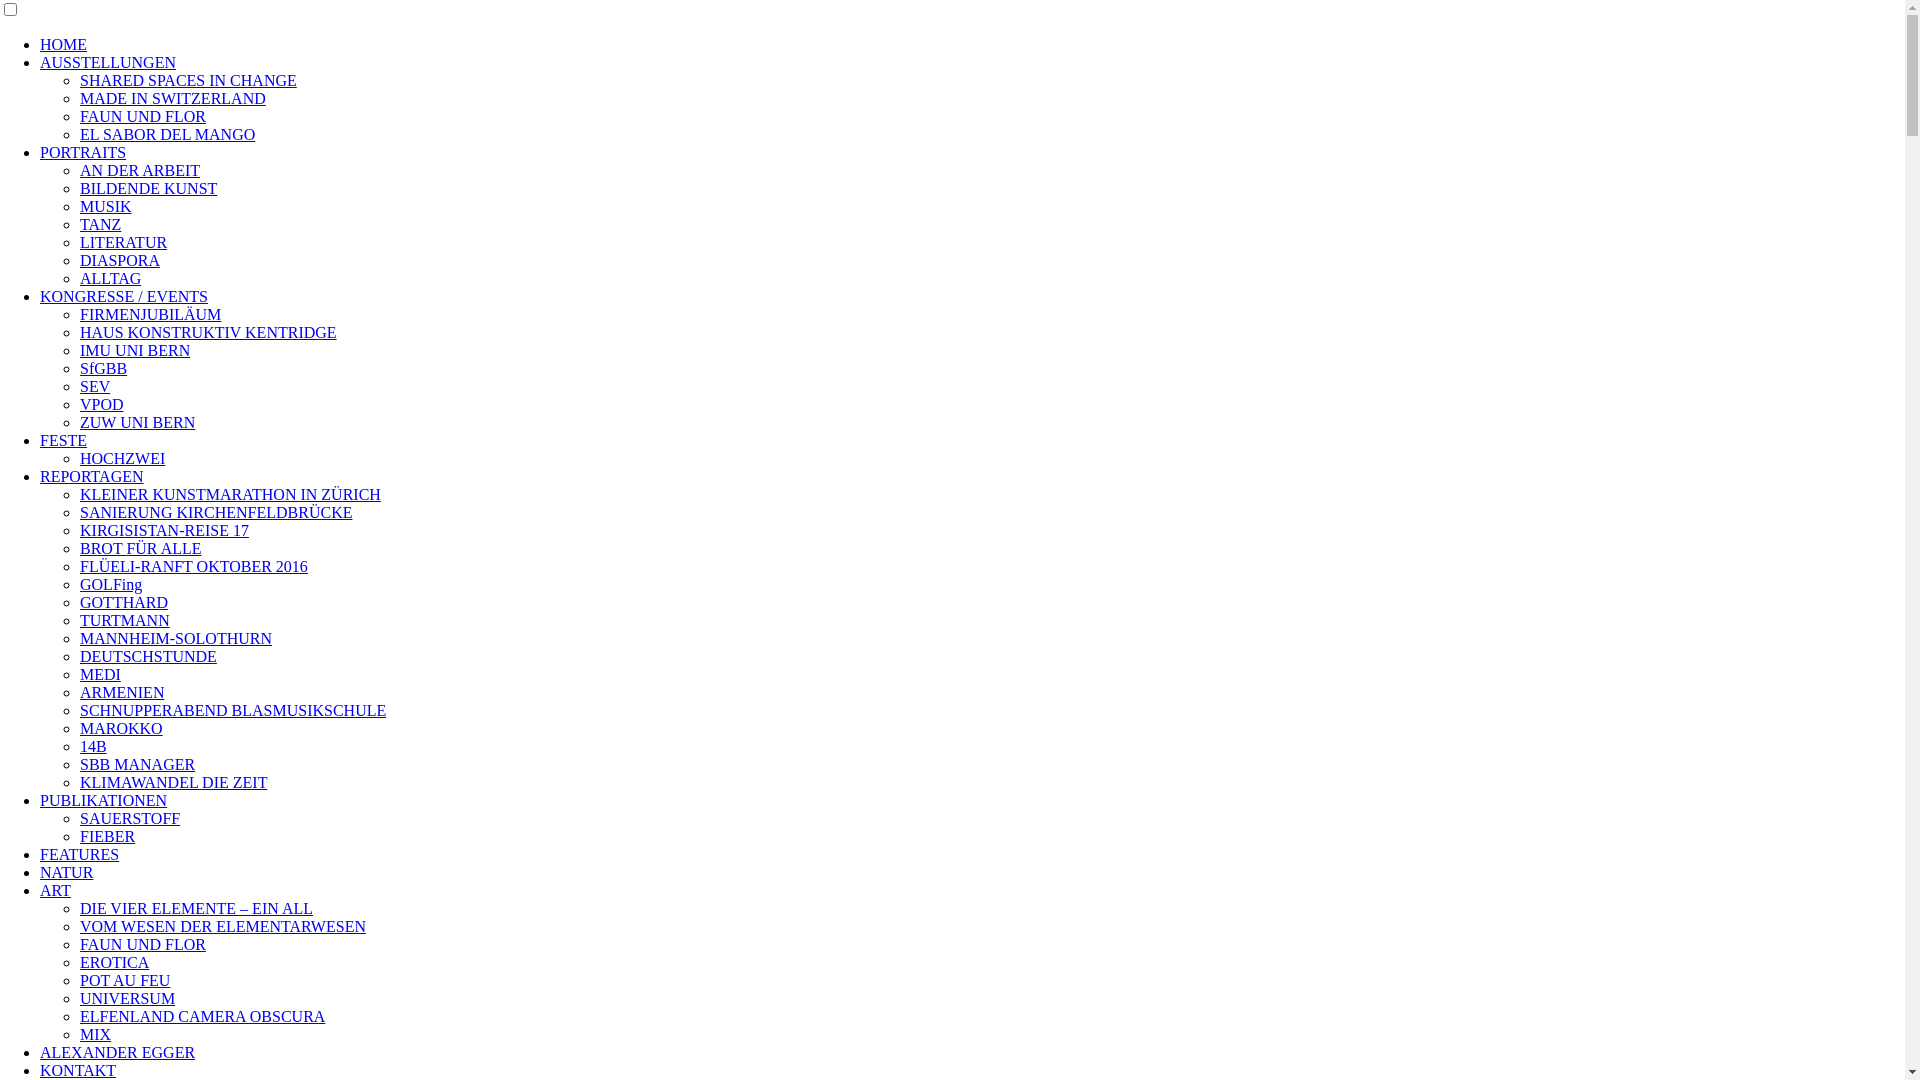  I want to click on SEV, so click(95, 386).